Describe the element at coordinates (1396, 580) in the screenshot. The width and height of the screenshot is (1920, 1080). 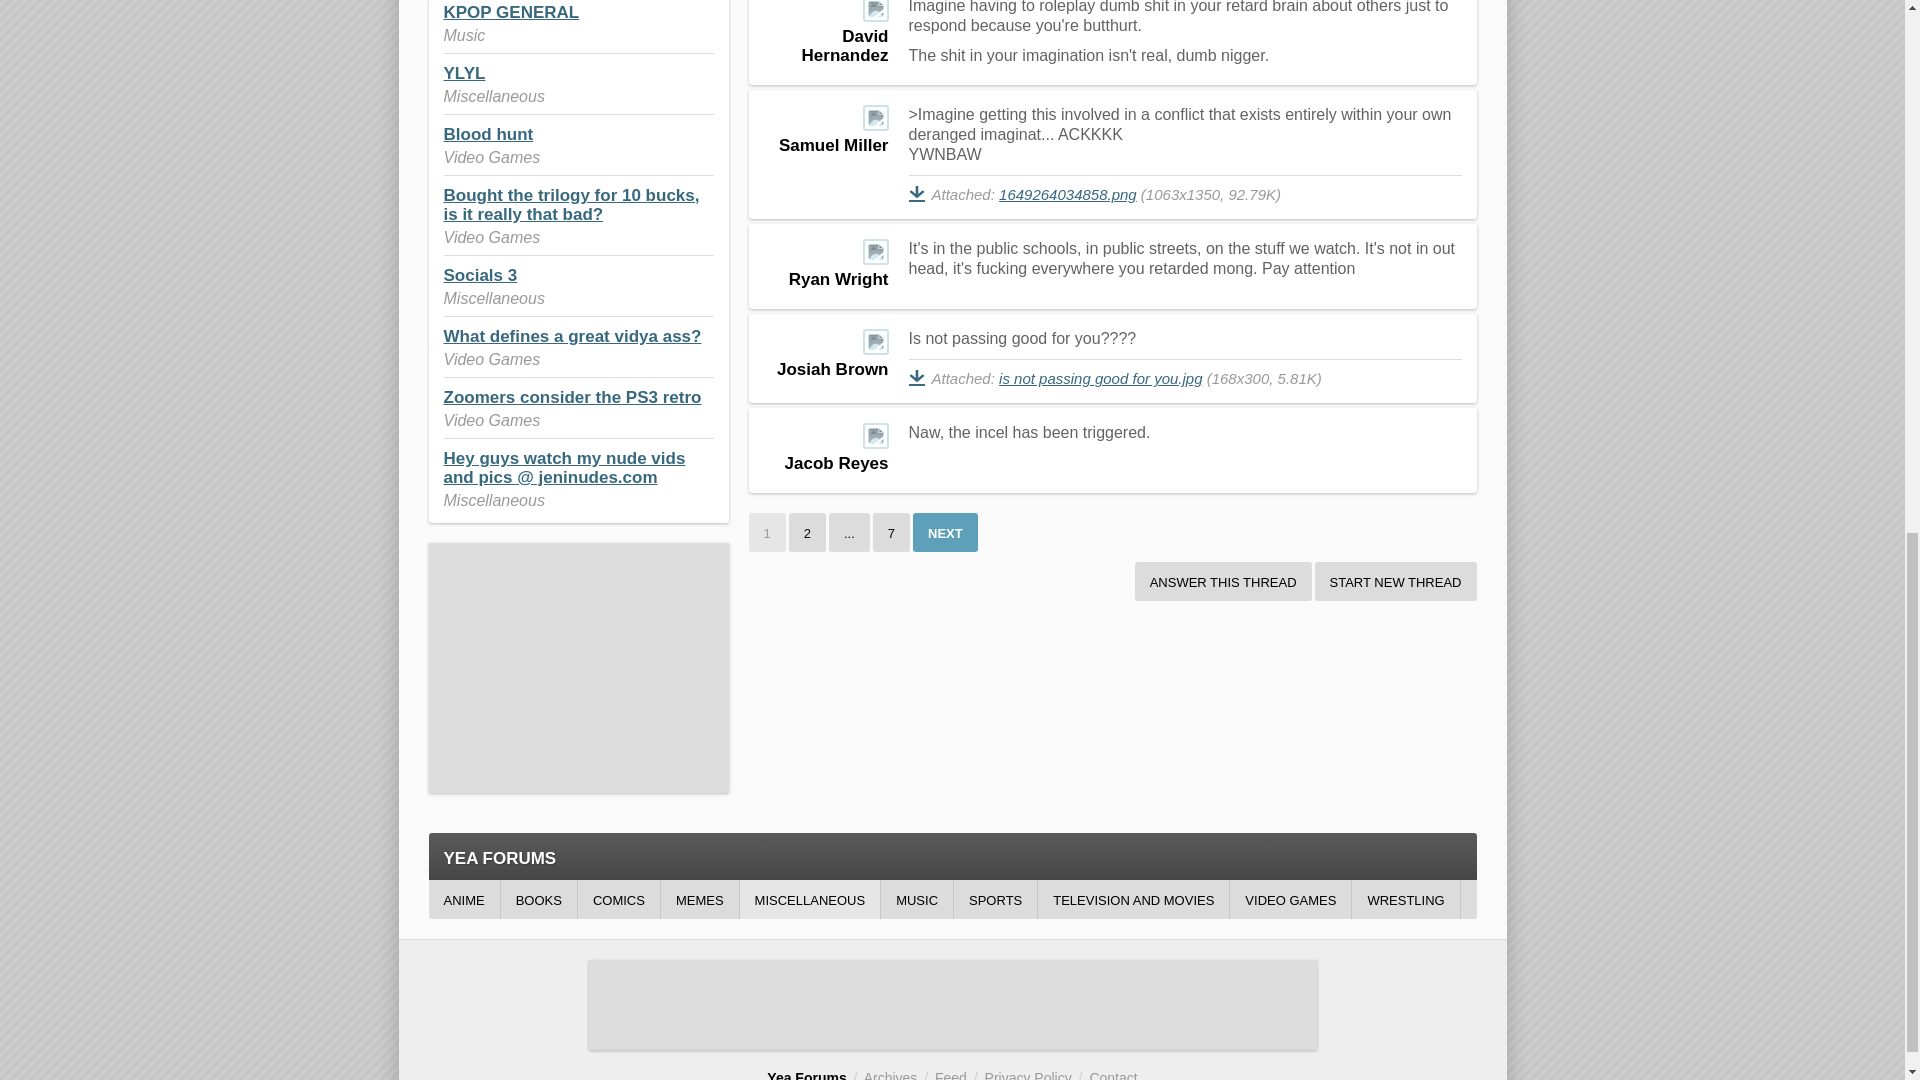
I see `START NEW THREAD` at that location.